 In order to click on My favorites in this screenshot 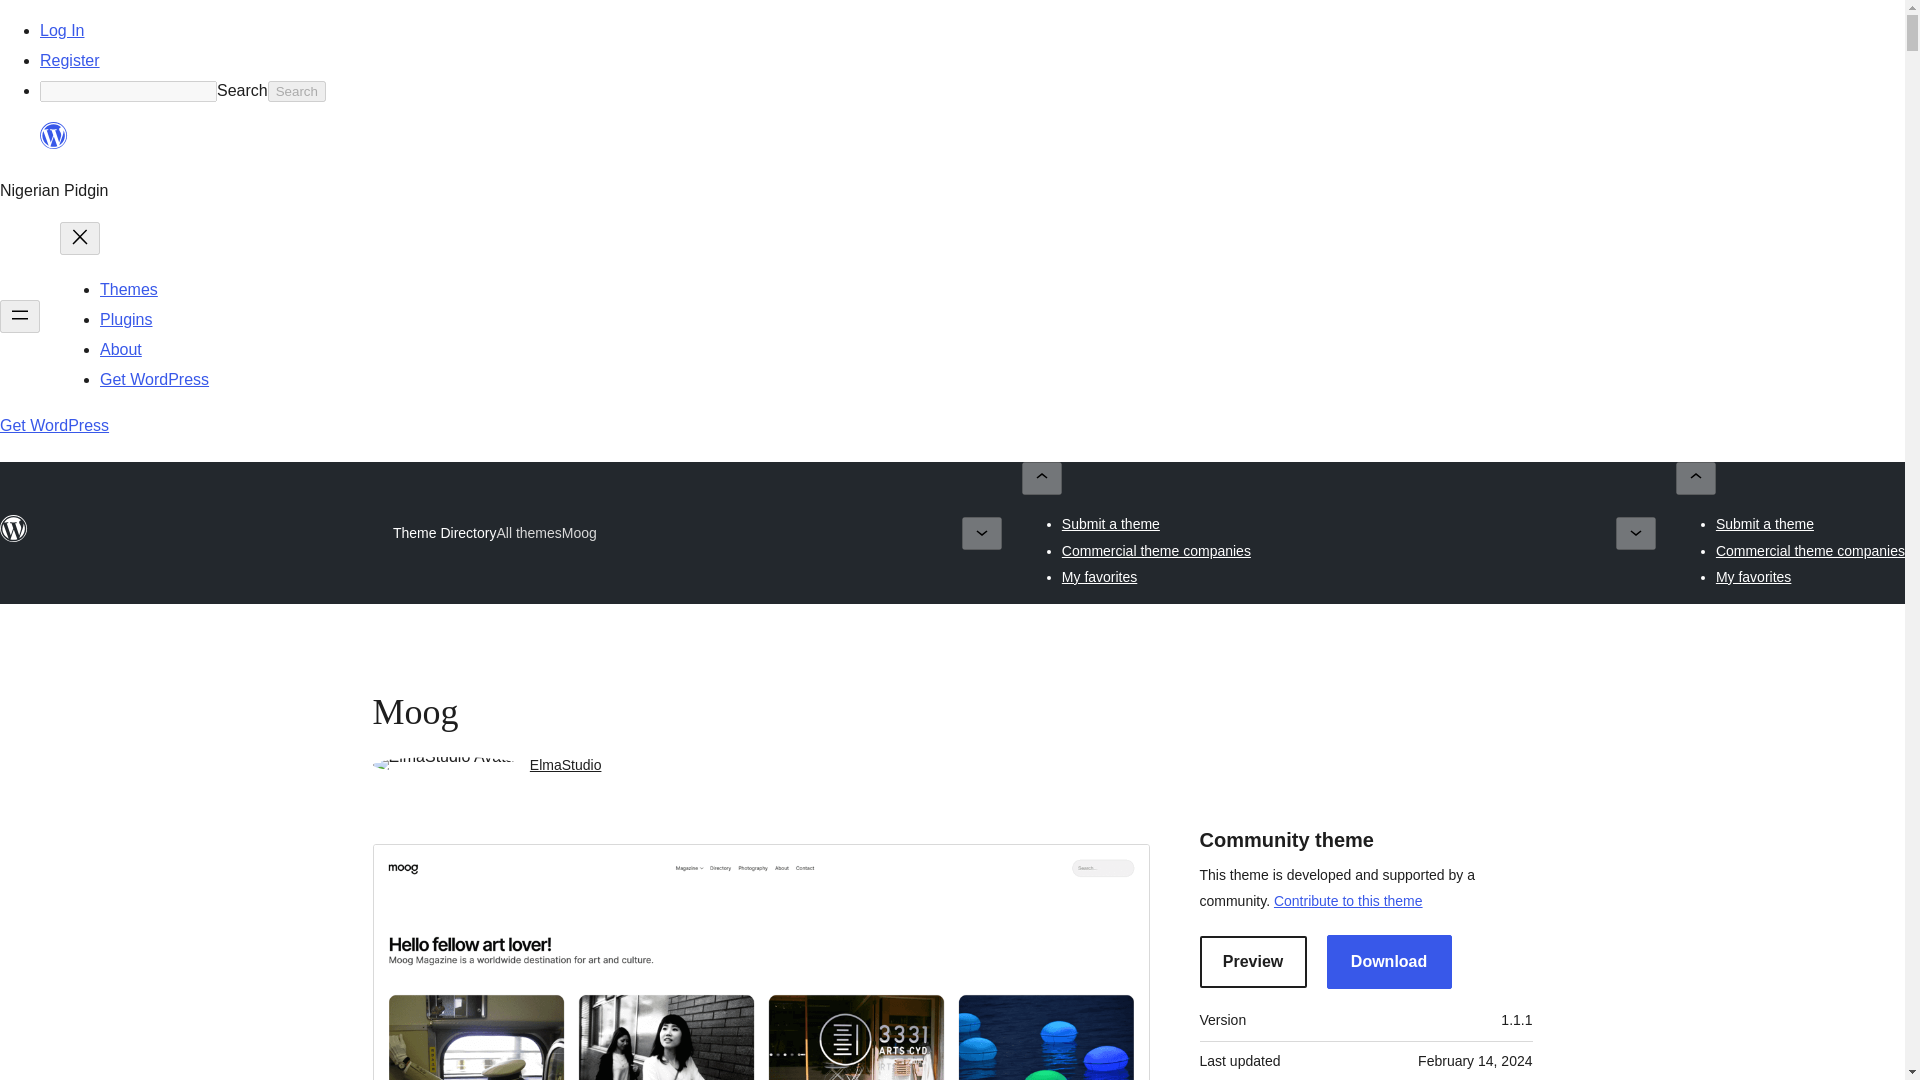, I will do `click(1754, 577)`.